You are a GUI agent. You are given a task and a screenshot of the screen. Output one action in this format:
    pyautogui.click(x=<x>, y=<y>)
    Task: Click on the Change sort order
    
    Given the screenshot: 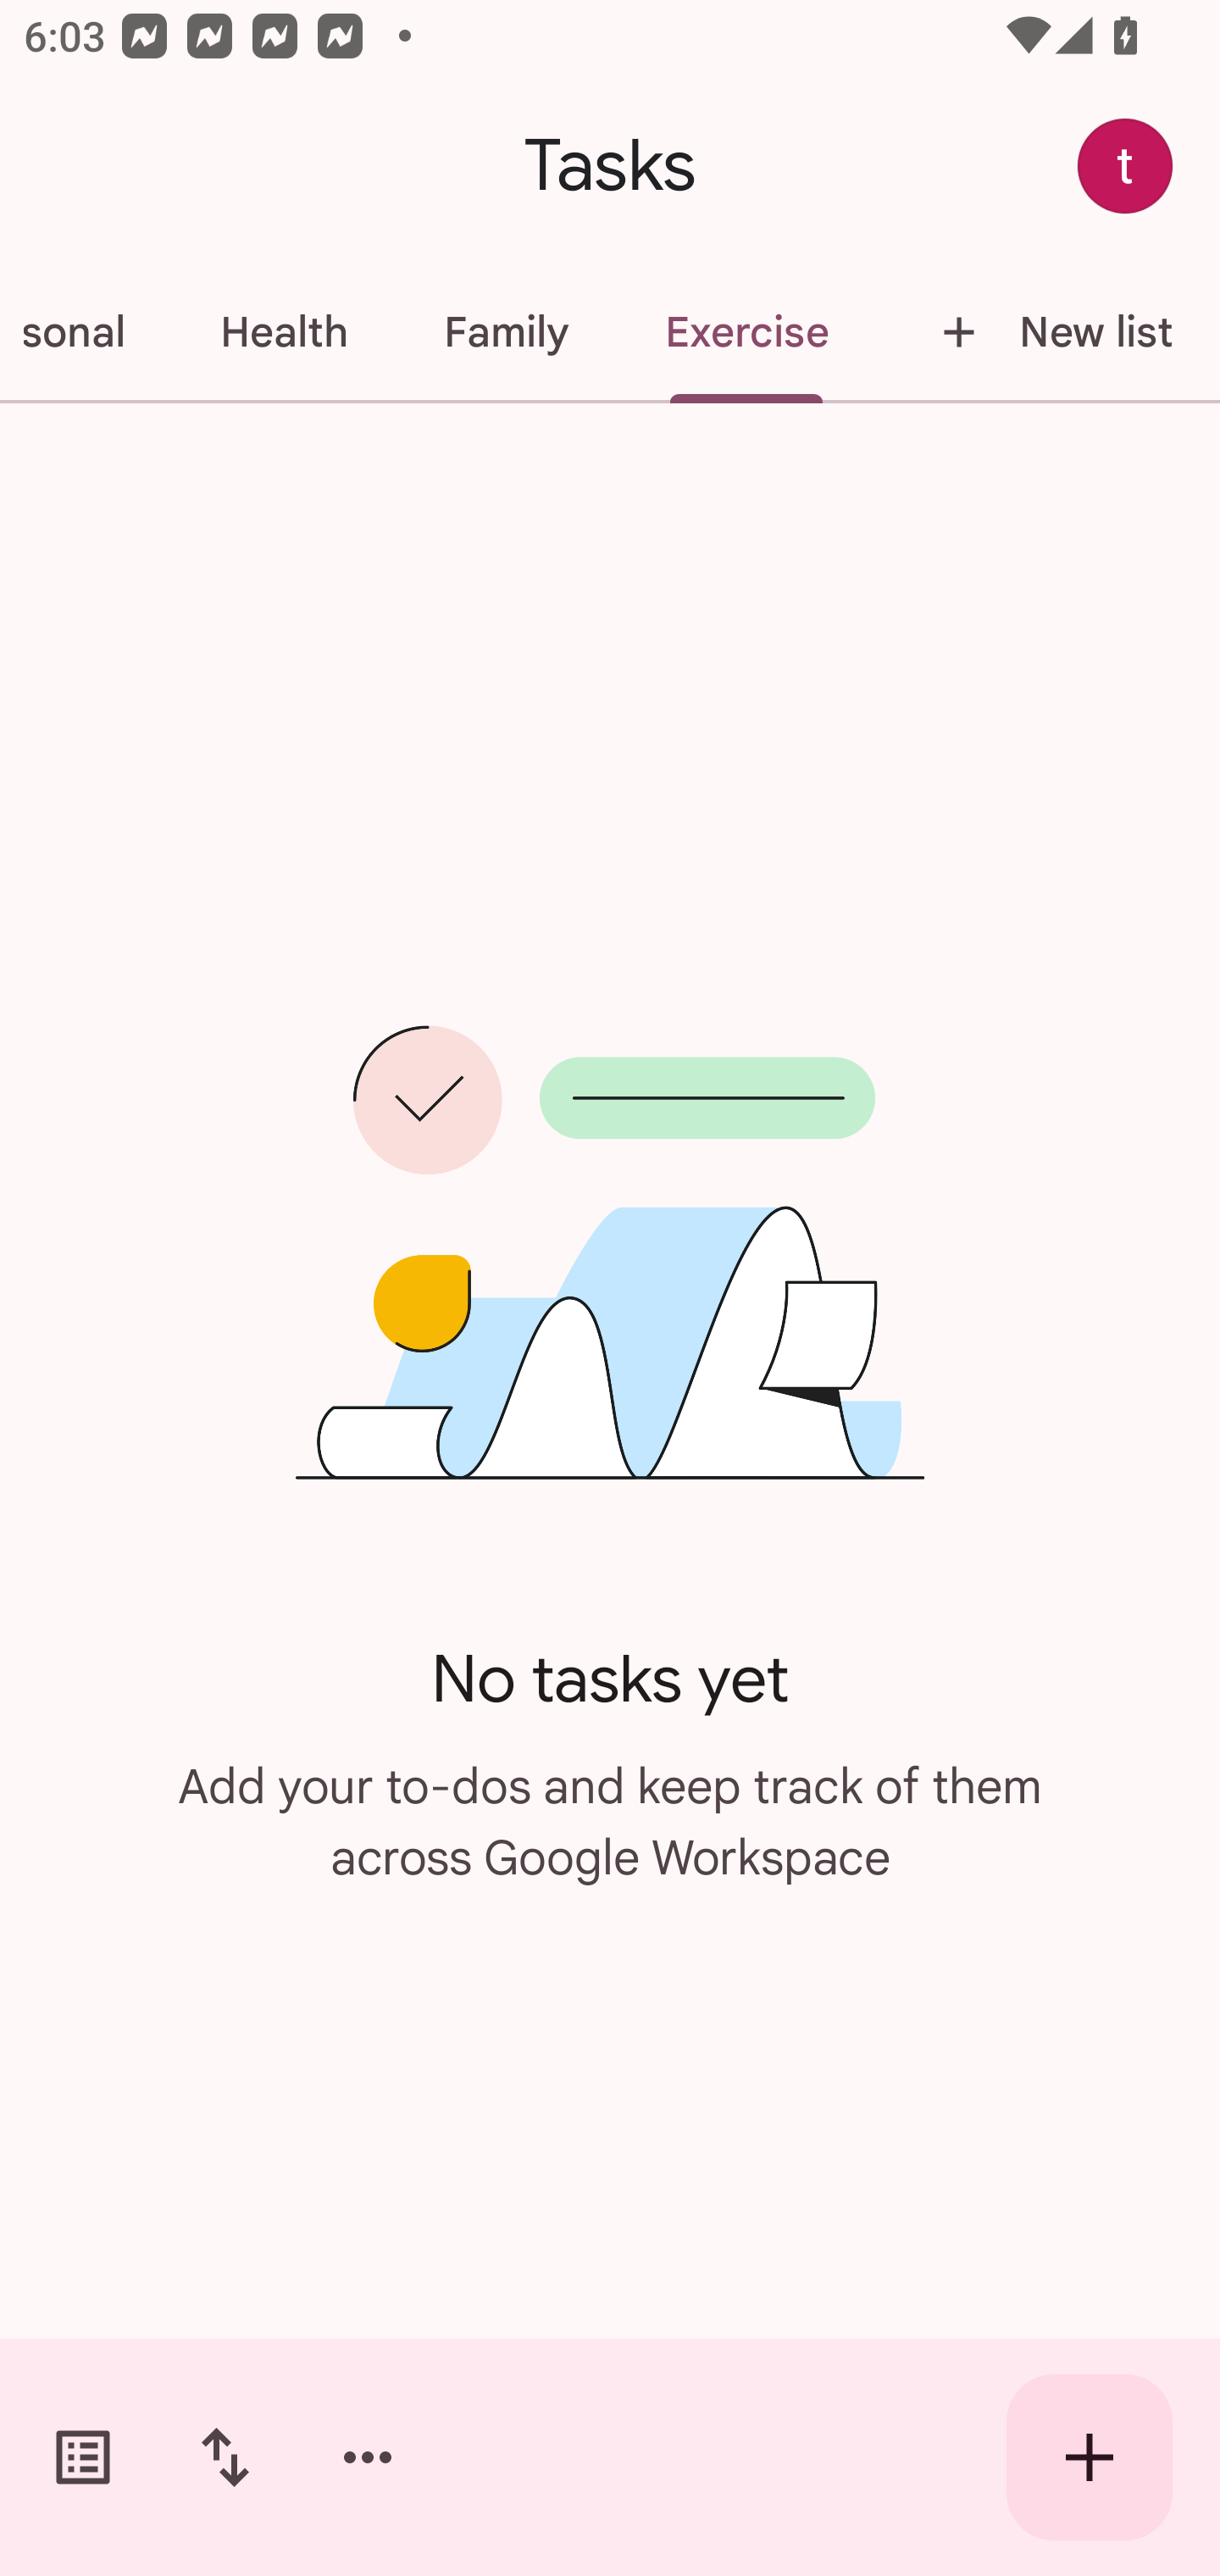 What is the action you would take?
    pyautogui.click(x=225, y=2457)
    